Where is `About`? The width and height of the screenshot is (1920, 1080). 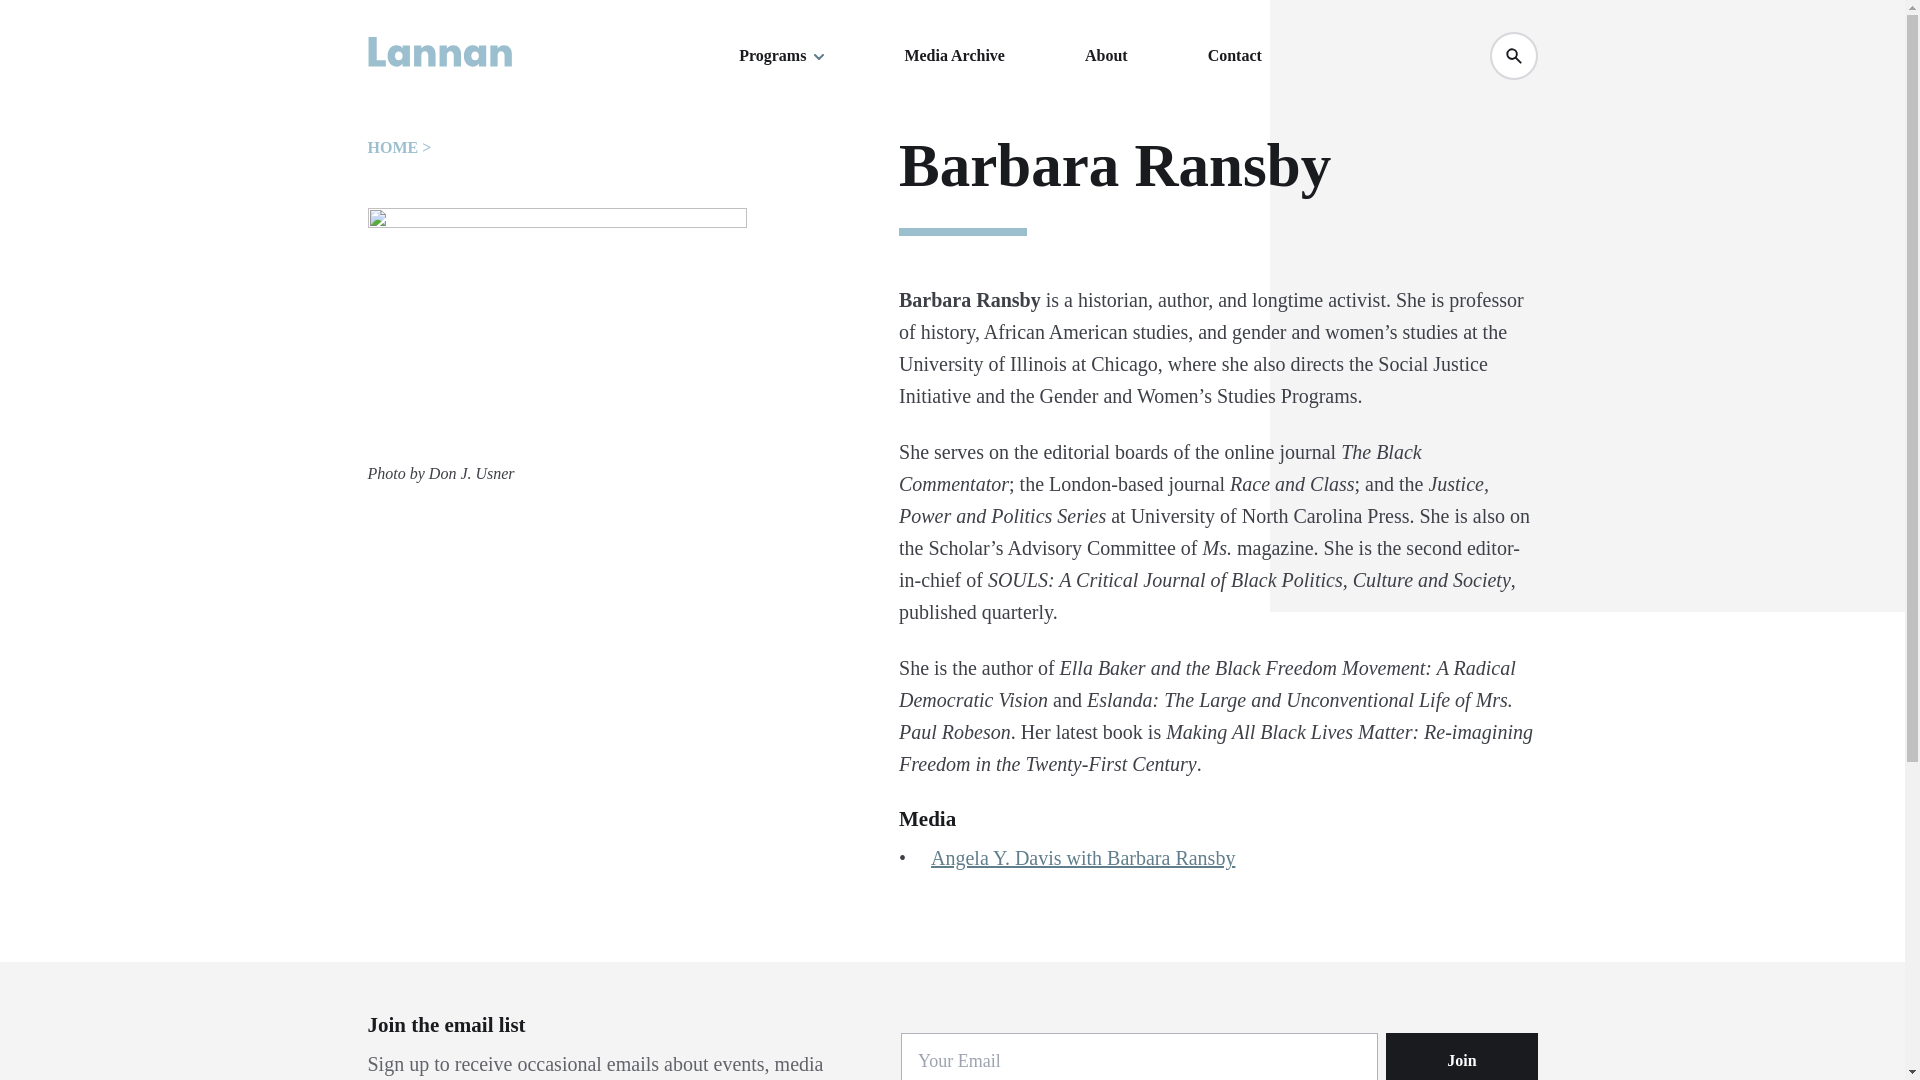
About is located at coordinates (1106, 55).